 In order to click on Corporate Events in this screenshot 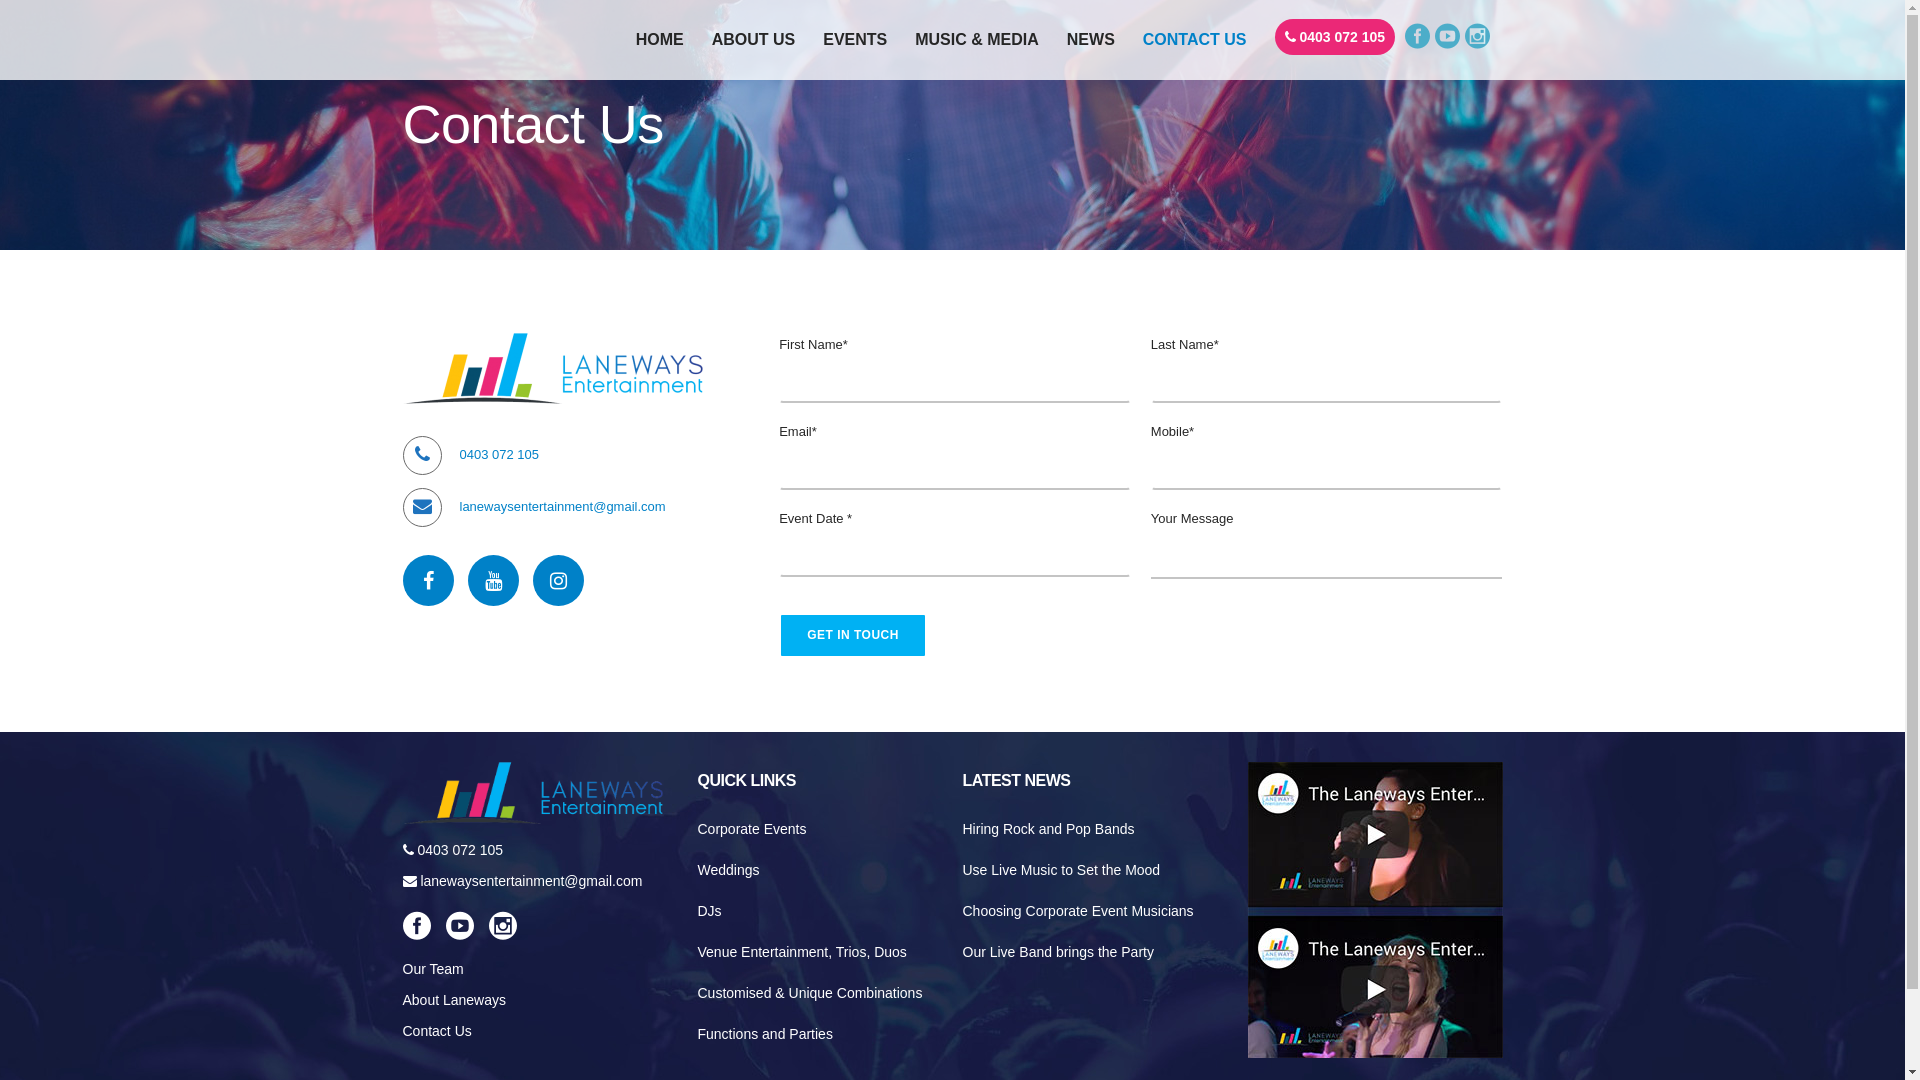, I will do `click(820, 830)`.